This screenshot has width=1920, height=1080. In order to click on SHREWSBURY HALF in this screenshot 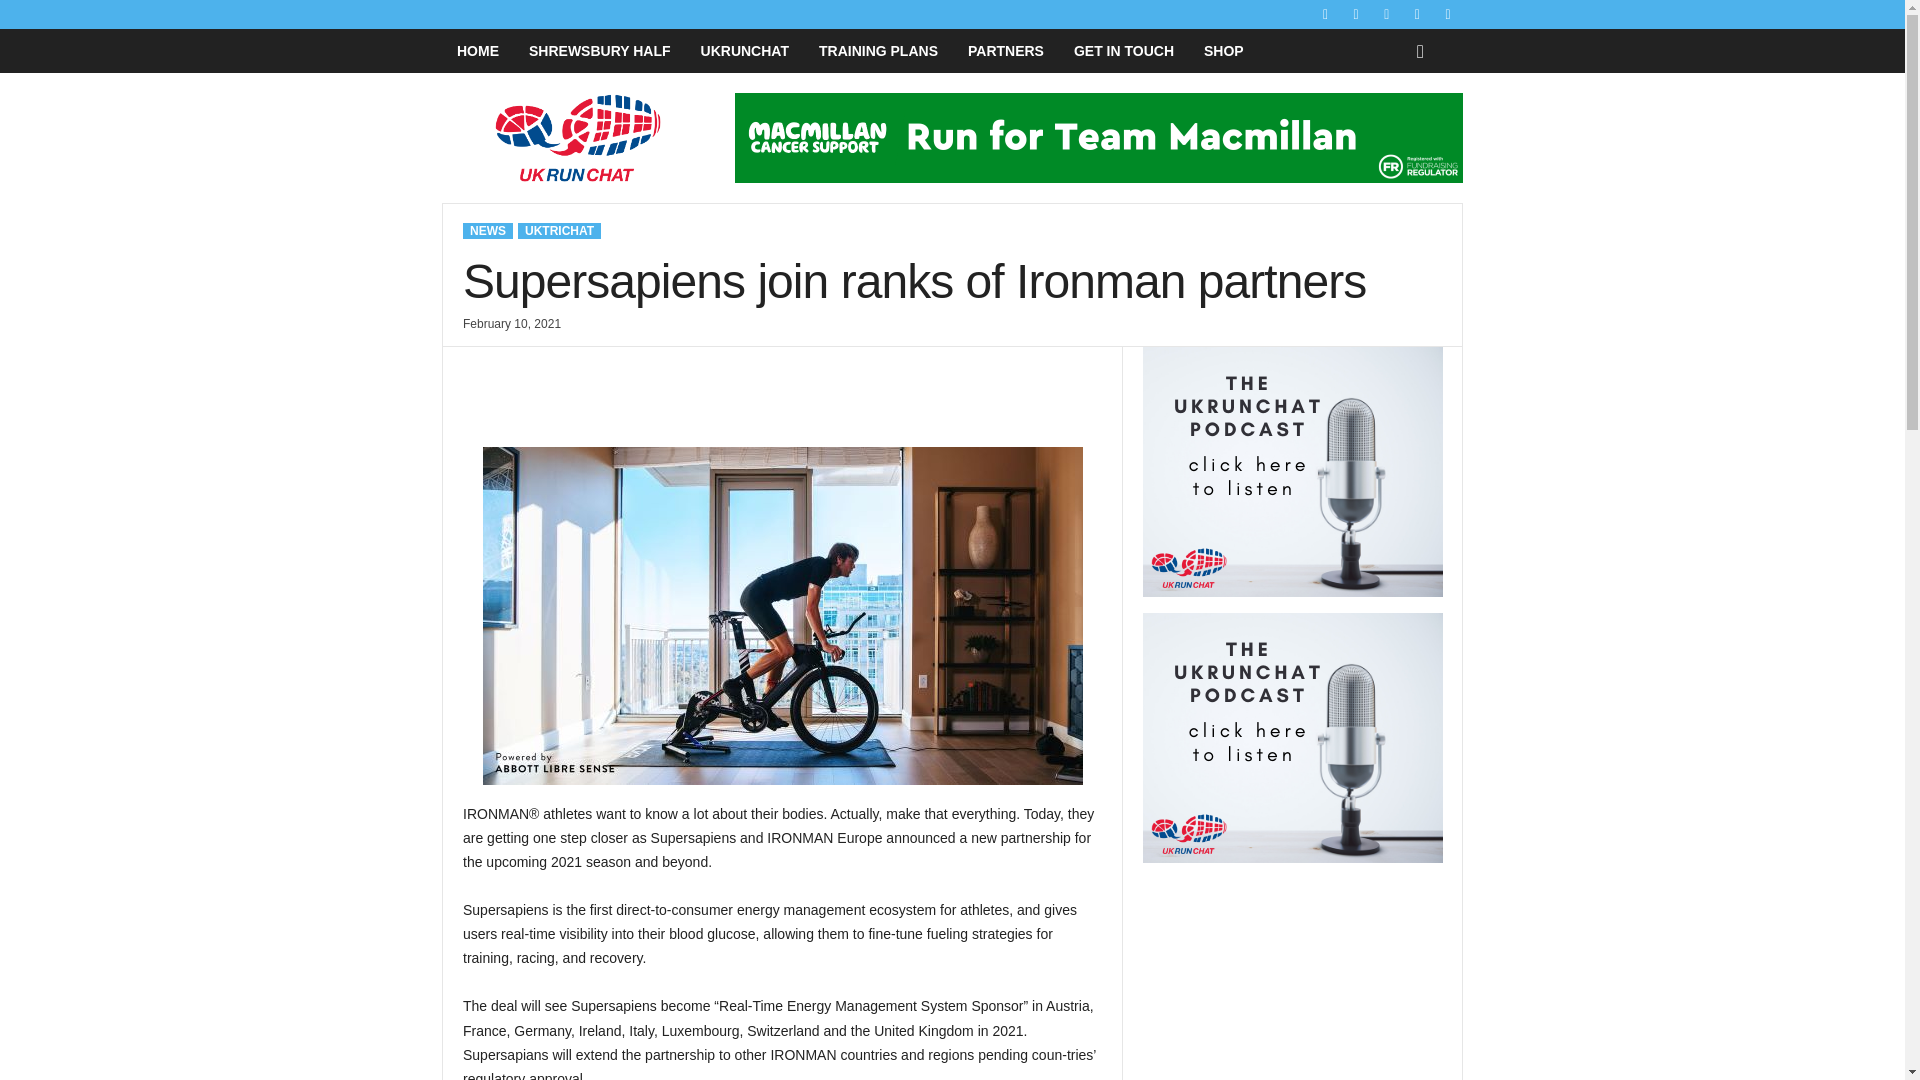, I will do `click(600, 51)`.